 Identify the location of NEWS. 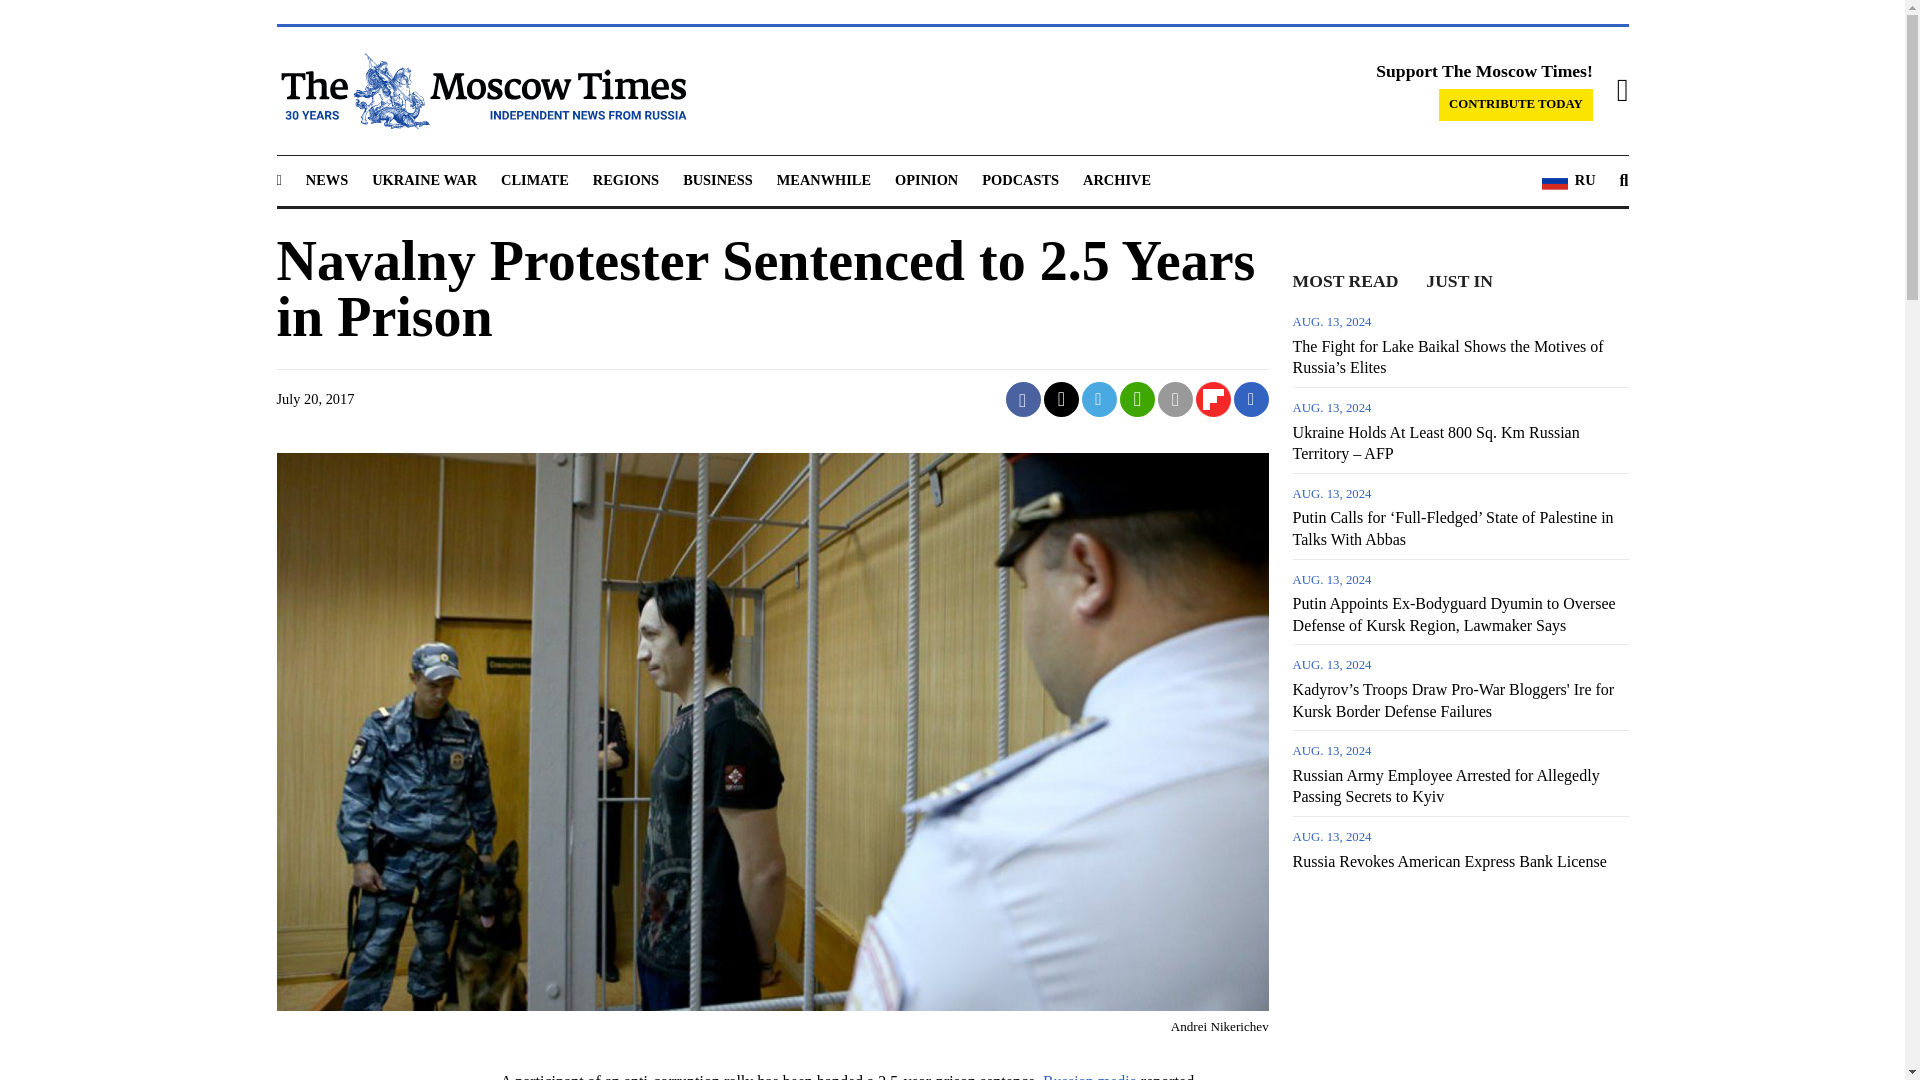
(326, 179).